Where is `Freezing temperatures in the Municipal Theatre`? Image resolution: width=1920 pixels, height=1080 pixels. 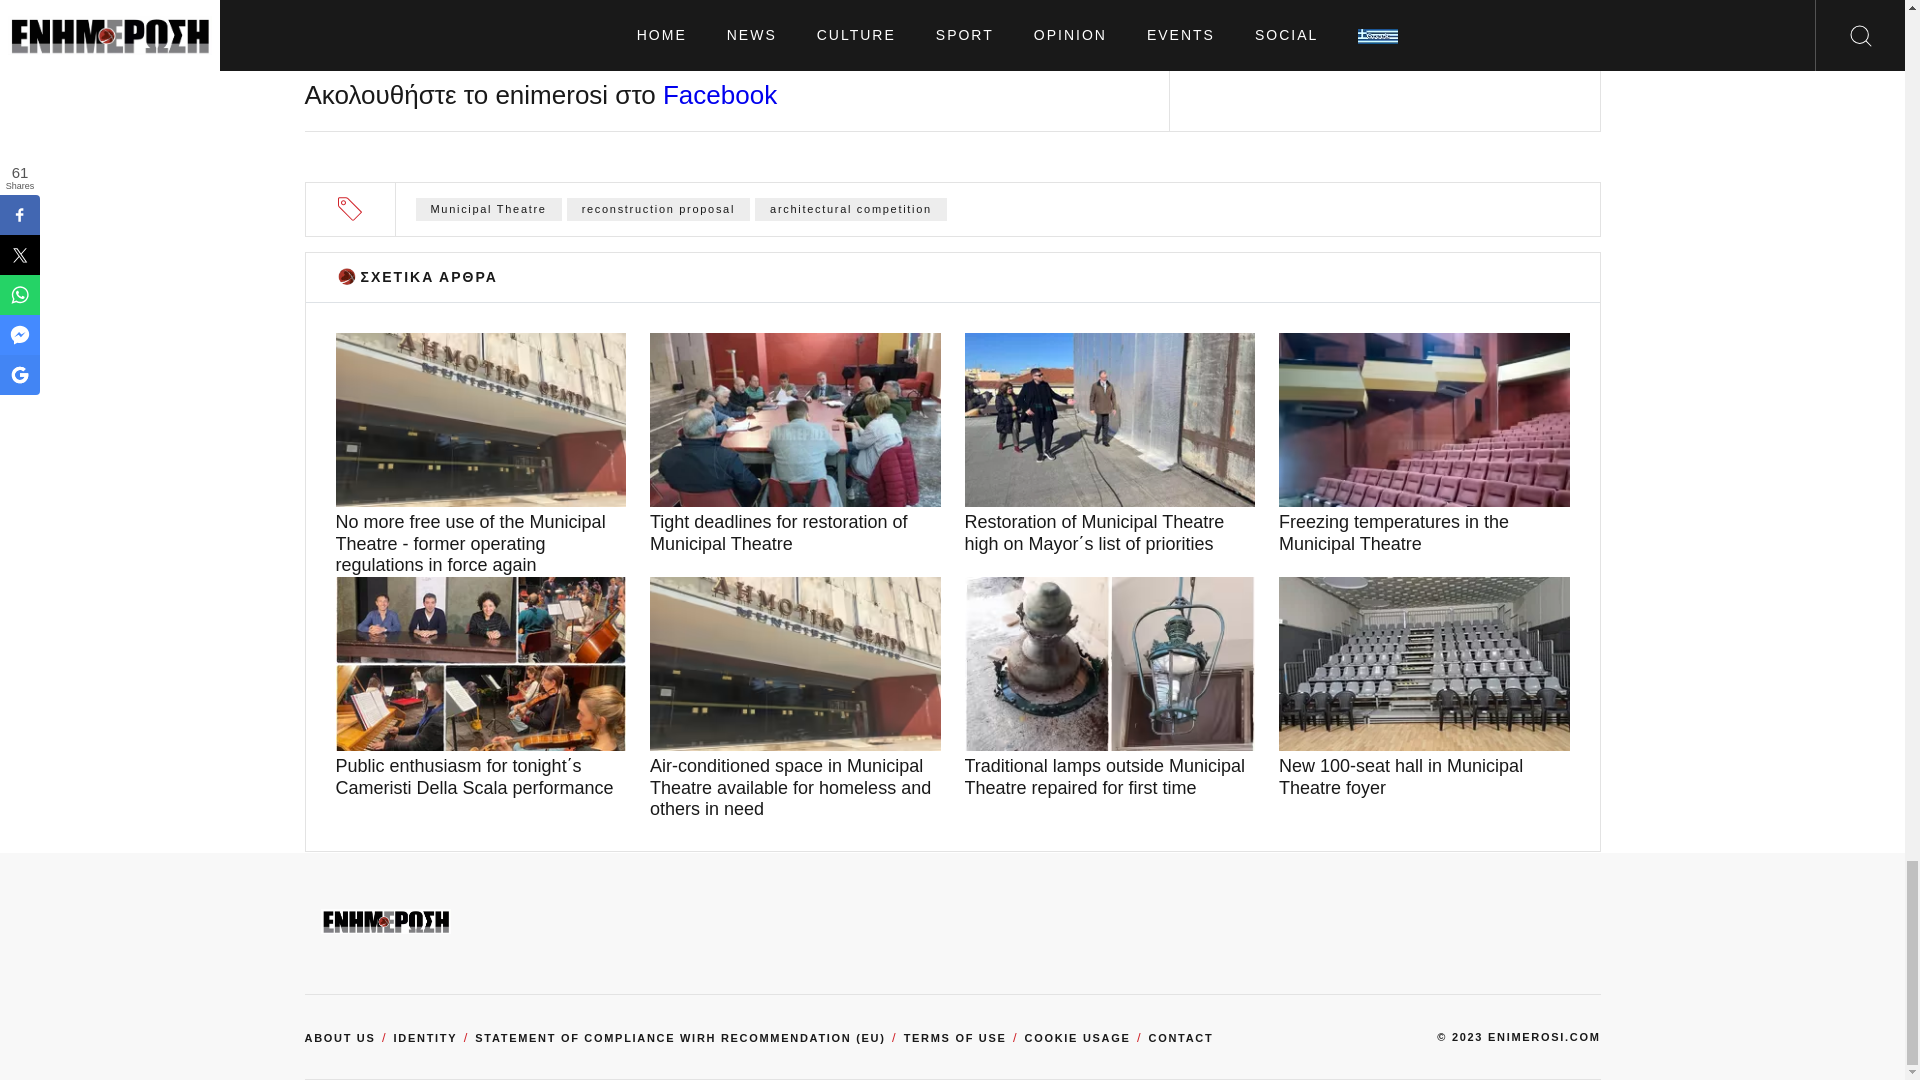
Freezing temperatures in the Municipal Theatre is located at coordinates (1424, 533).